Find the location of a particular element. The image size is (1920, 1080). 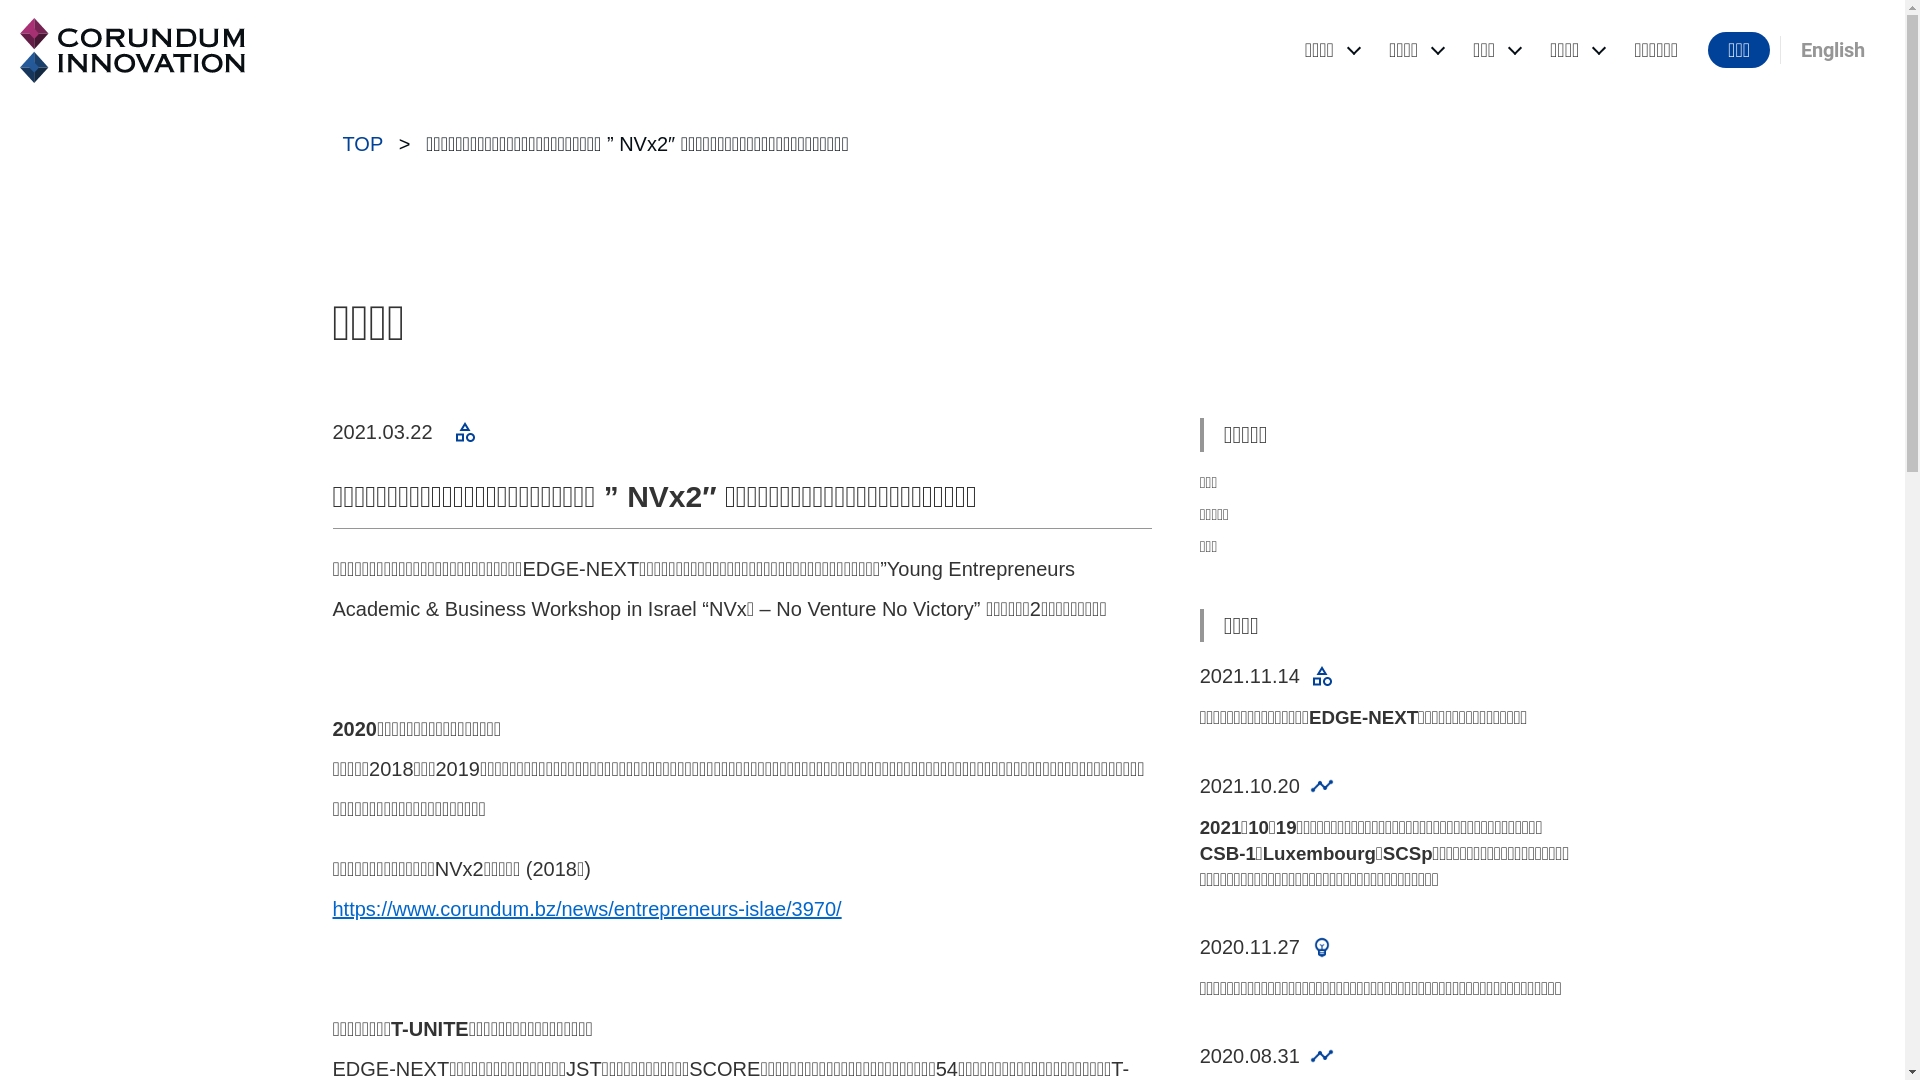

English is located at coordinates (1833, 50).